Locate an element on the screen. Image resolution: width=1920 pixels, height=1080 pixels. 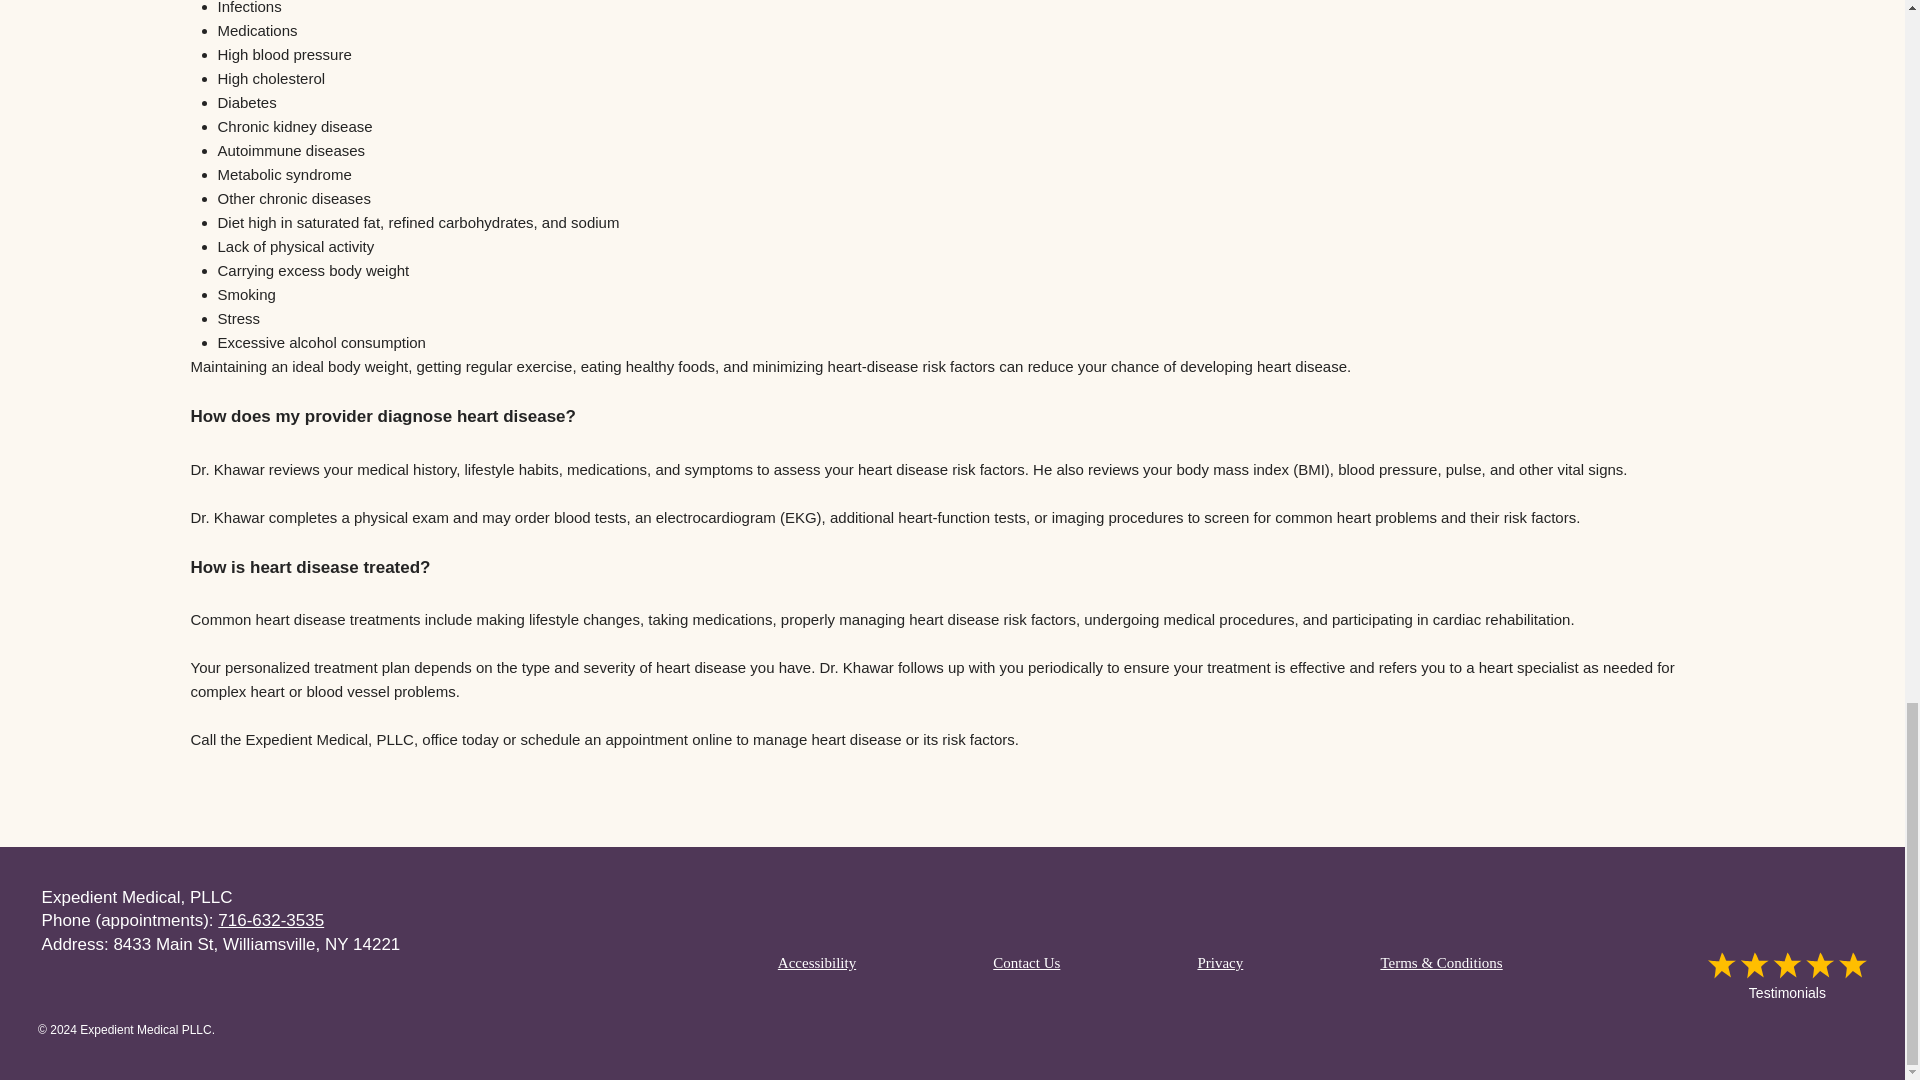
Accessibility is located at coordinates (816, 962).